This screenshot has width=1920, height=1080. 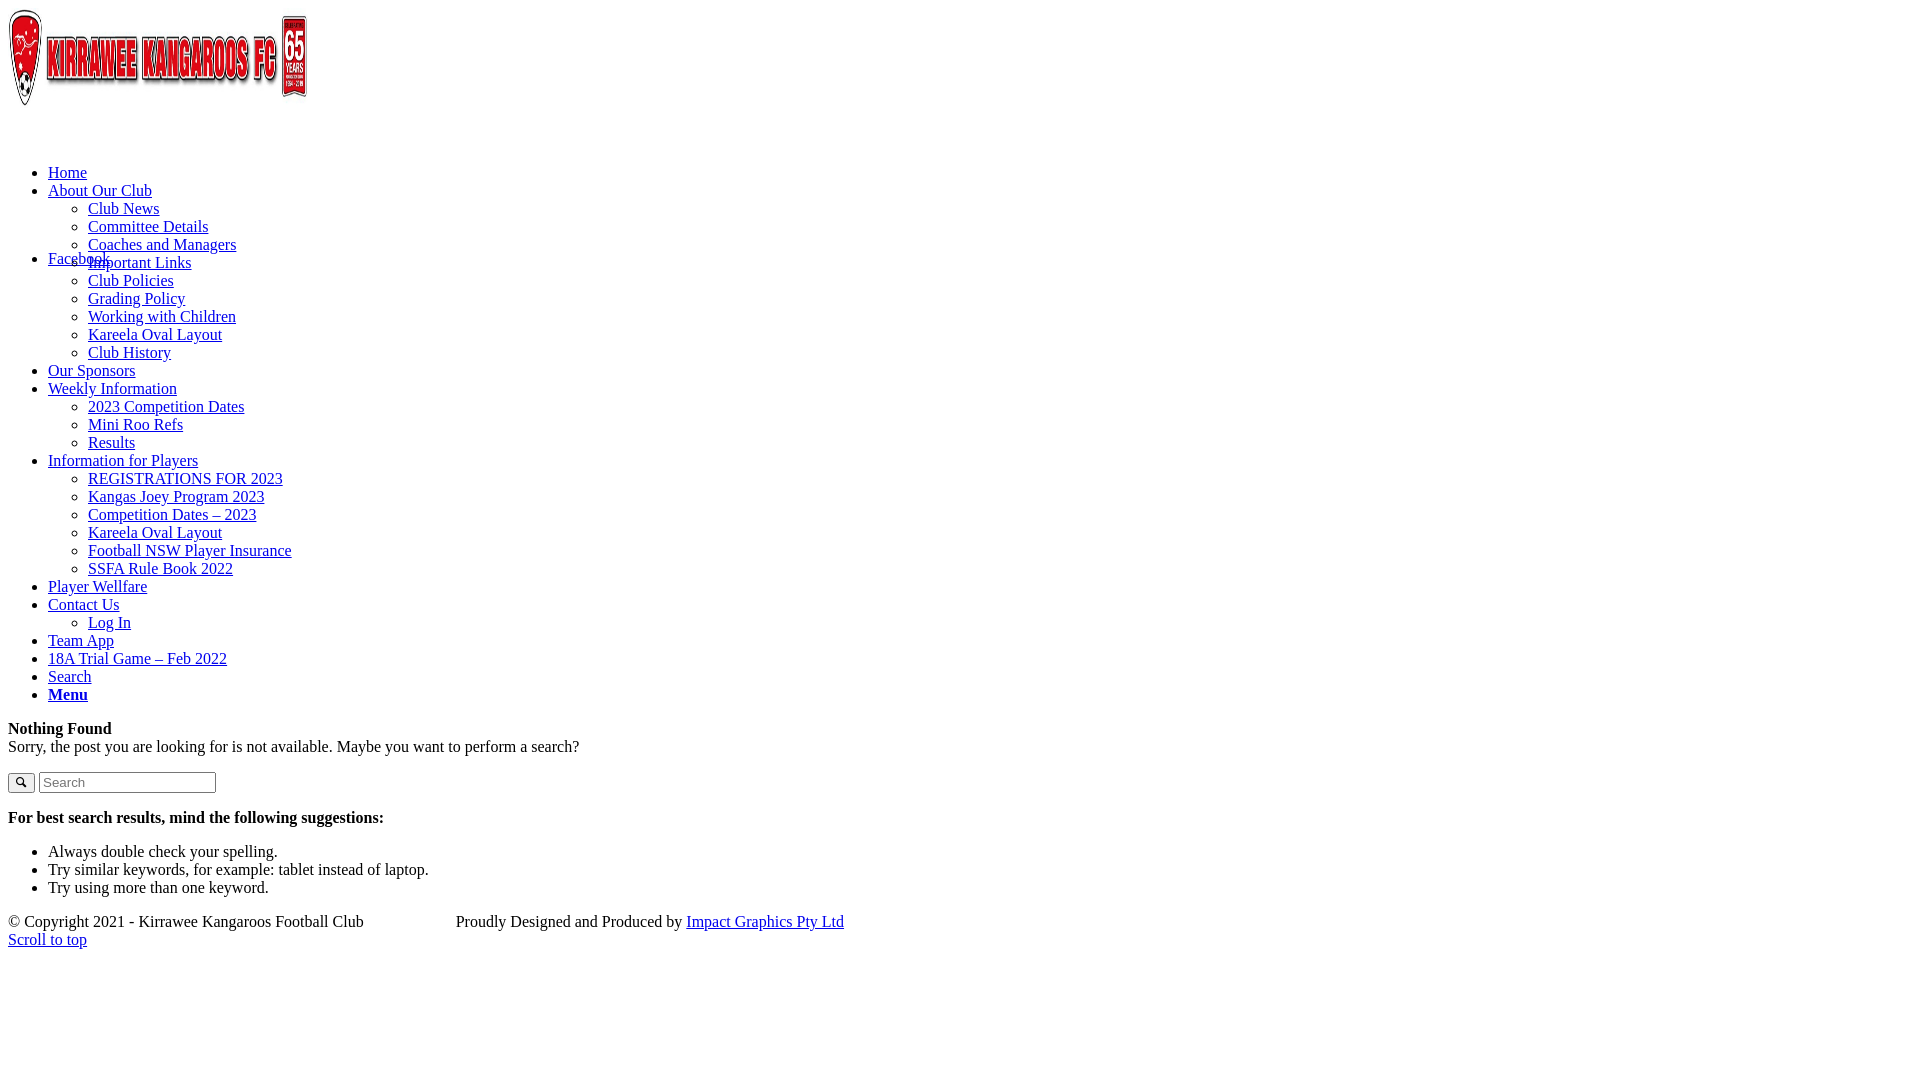 What do you see at coordinates (155, 334) in the screenshot?
I see `Kareela Oval Layout` at bounding box center [155, 334].